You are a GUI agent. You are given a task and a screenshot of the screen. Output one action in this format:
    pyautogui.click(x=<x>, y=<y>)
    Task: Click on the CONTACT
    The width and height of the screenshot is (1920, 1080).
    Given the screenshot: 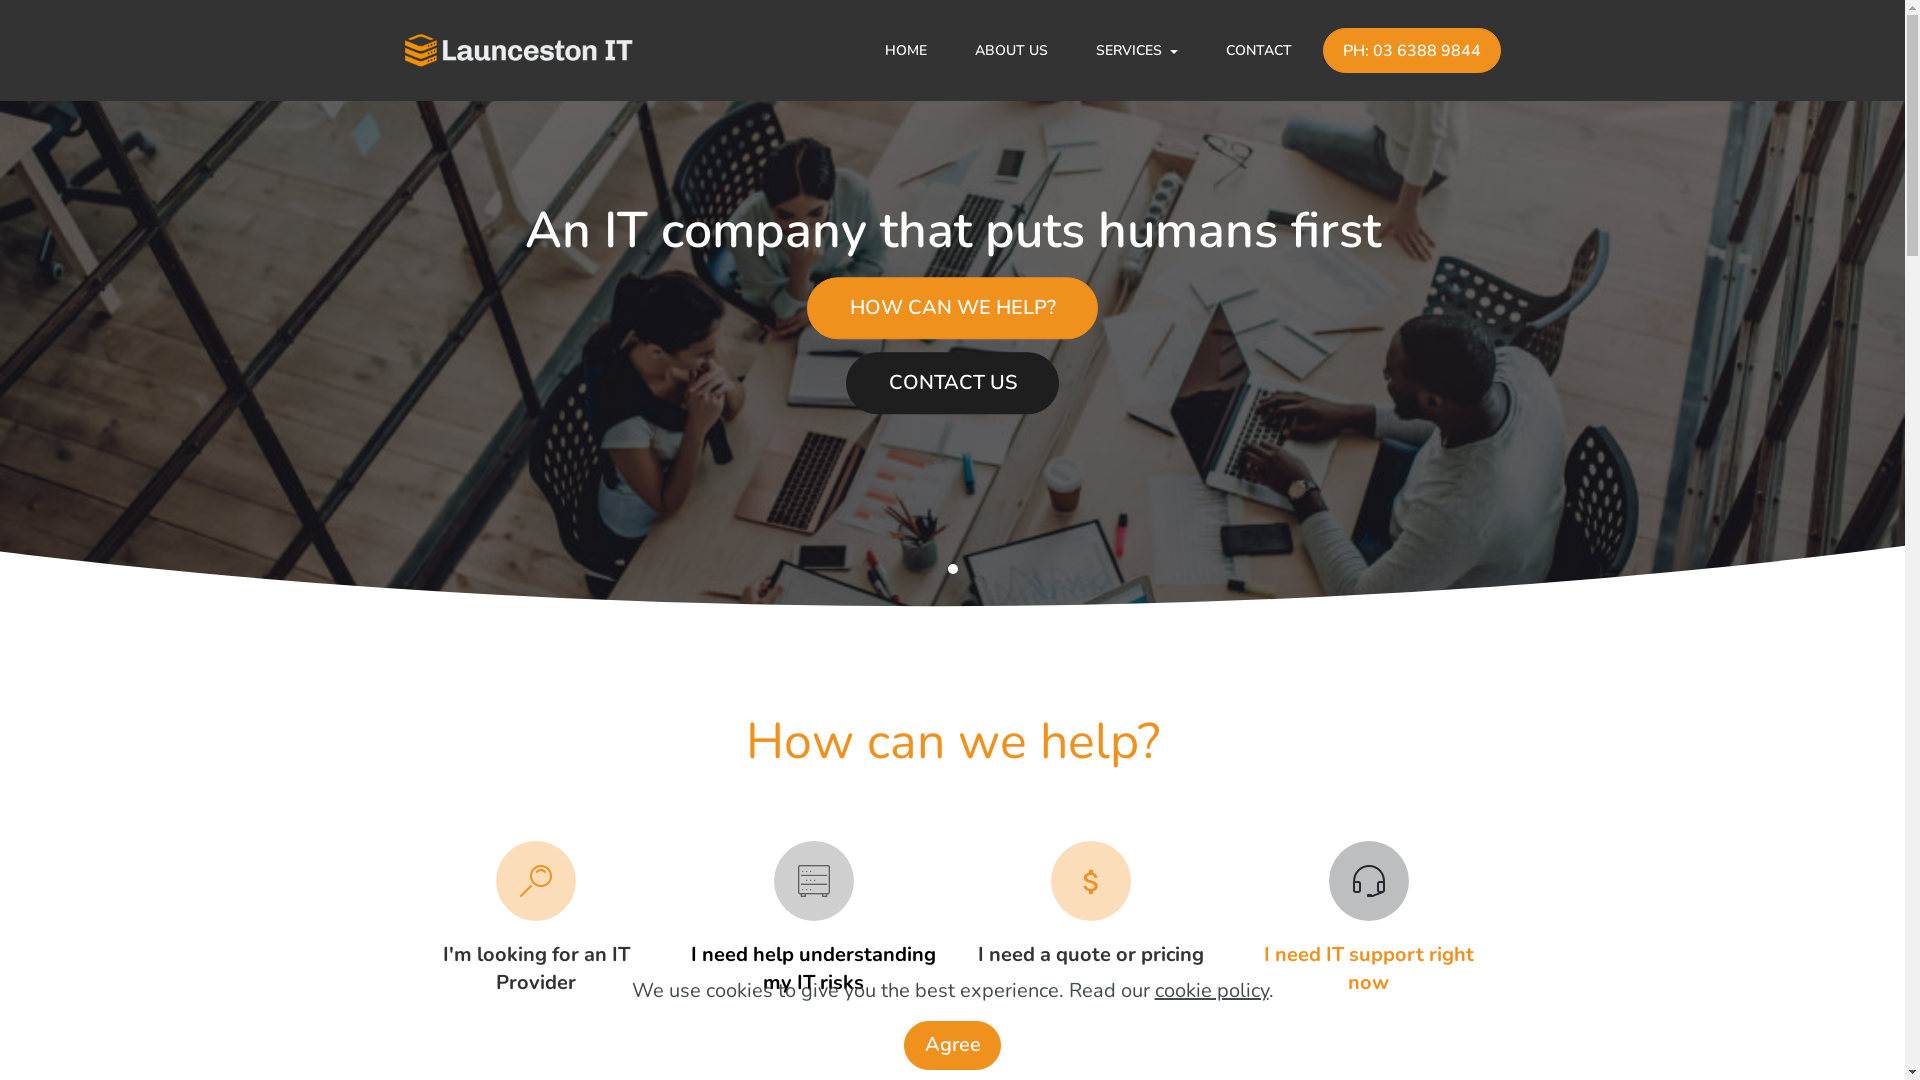 What is the action you would take?
    pyautogui.click(x=1259, y=50)
    